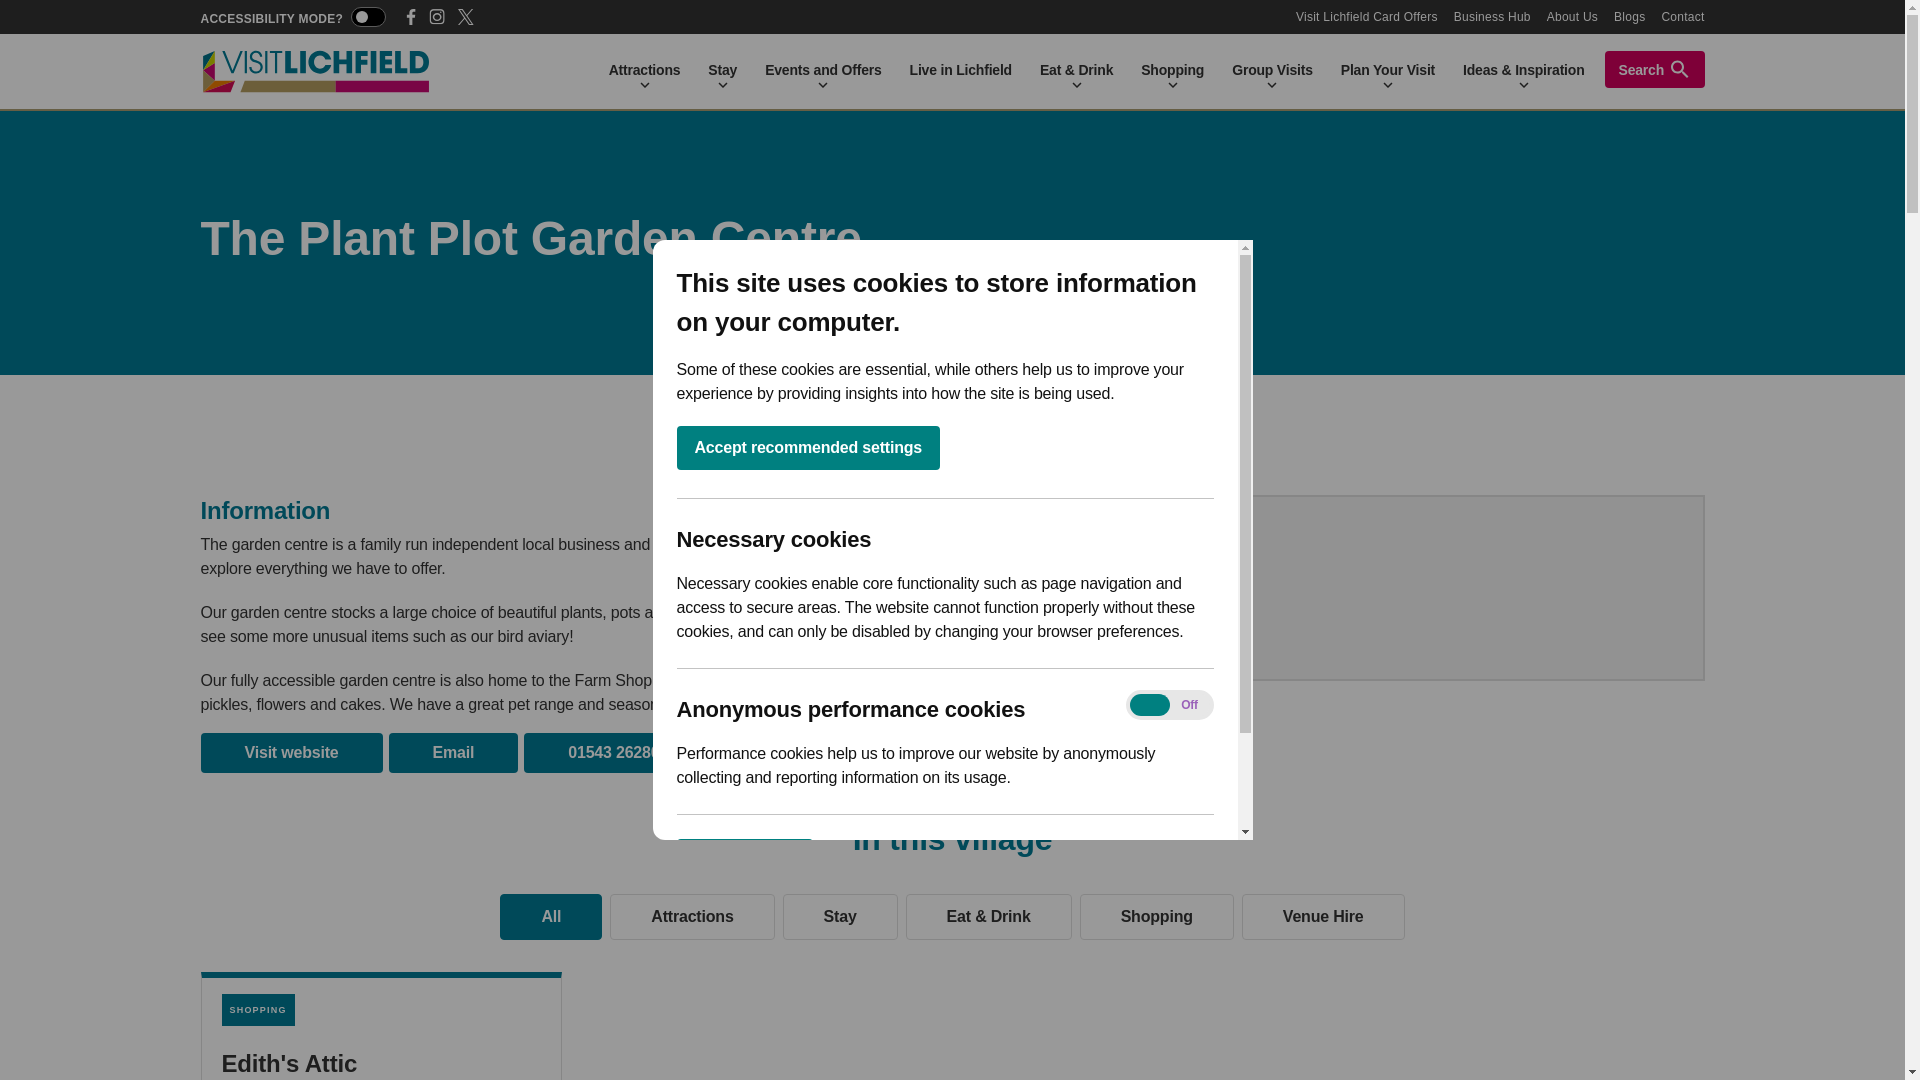 This screenshot has height=1080, width=1920. I want to click on Blogs, so click(1630, 16).